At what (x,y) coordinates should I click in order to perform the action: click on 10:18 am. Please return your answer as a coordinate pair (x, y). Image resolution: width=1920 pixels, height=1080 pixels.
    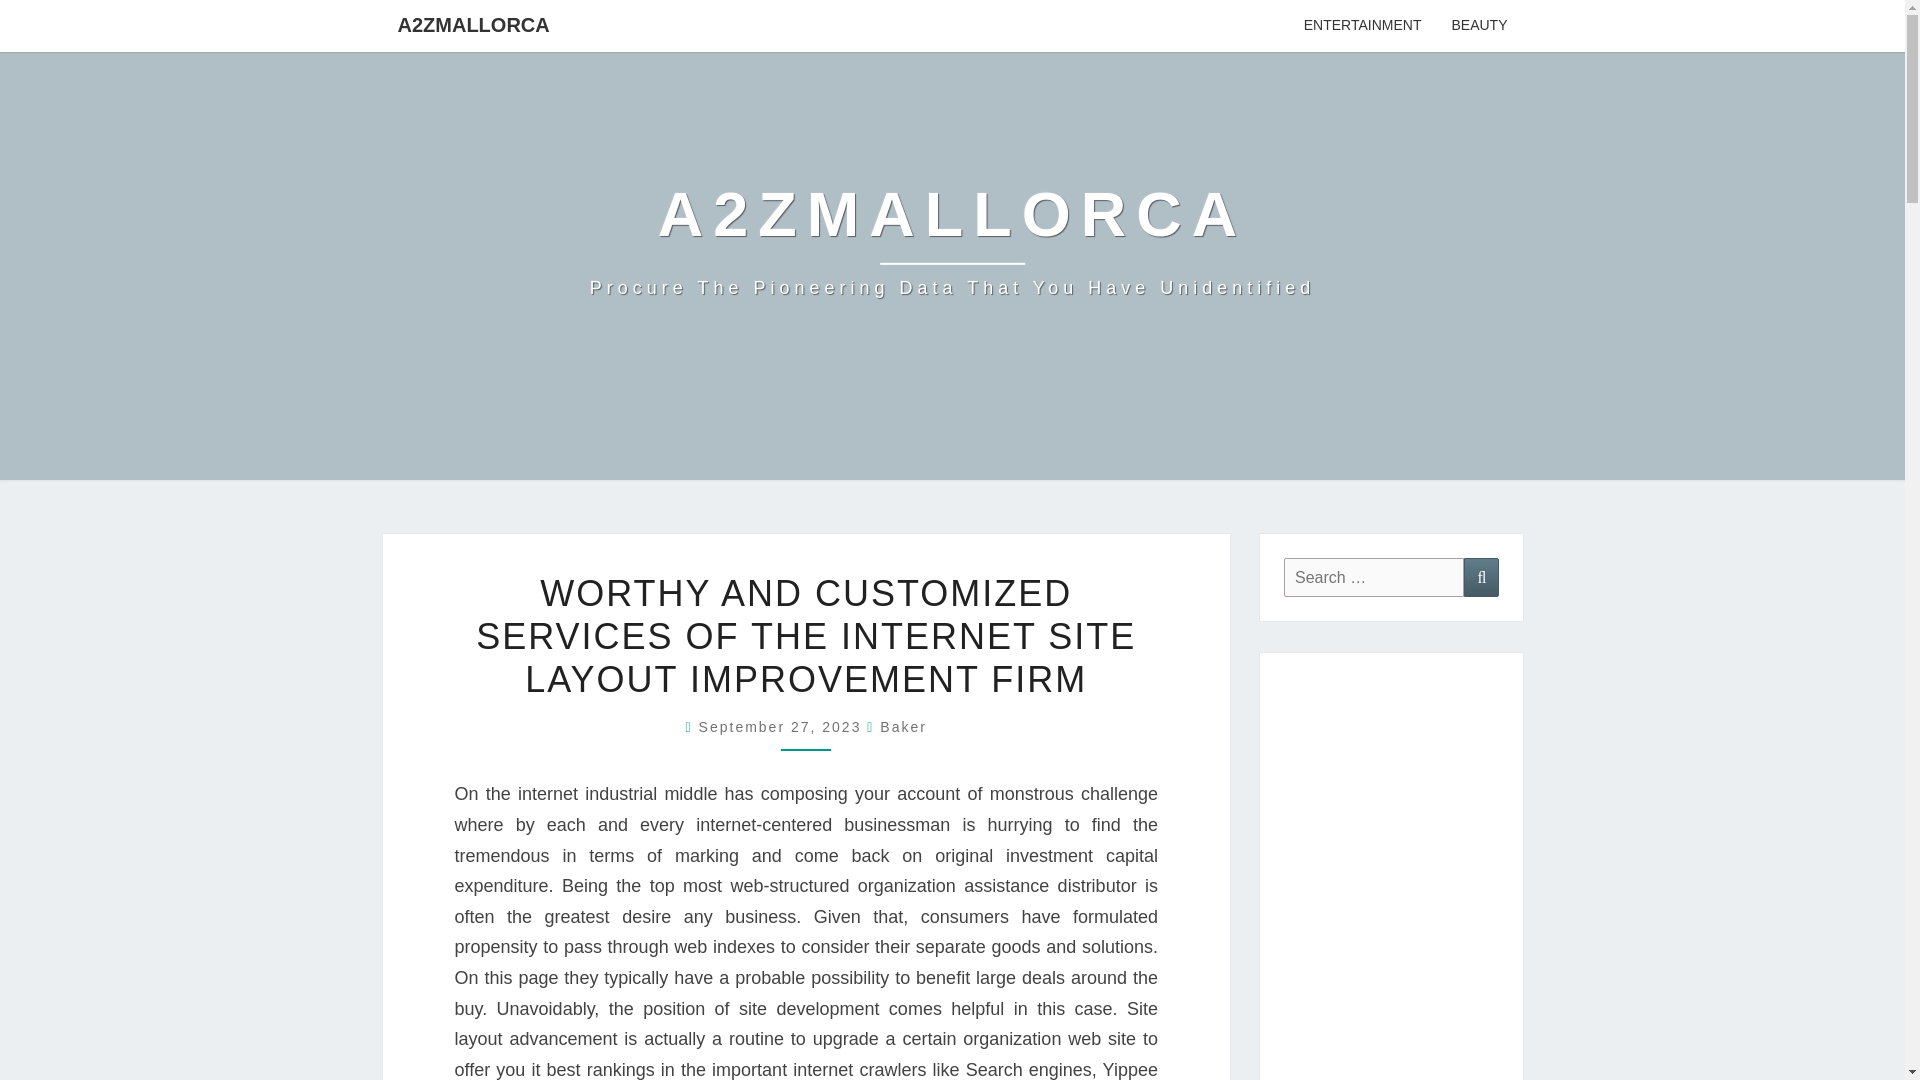
    Looking at the image, I should click on (782, 727).